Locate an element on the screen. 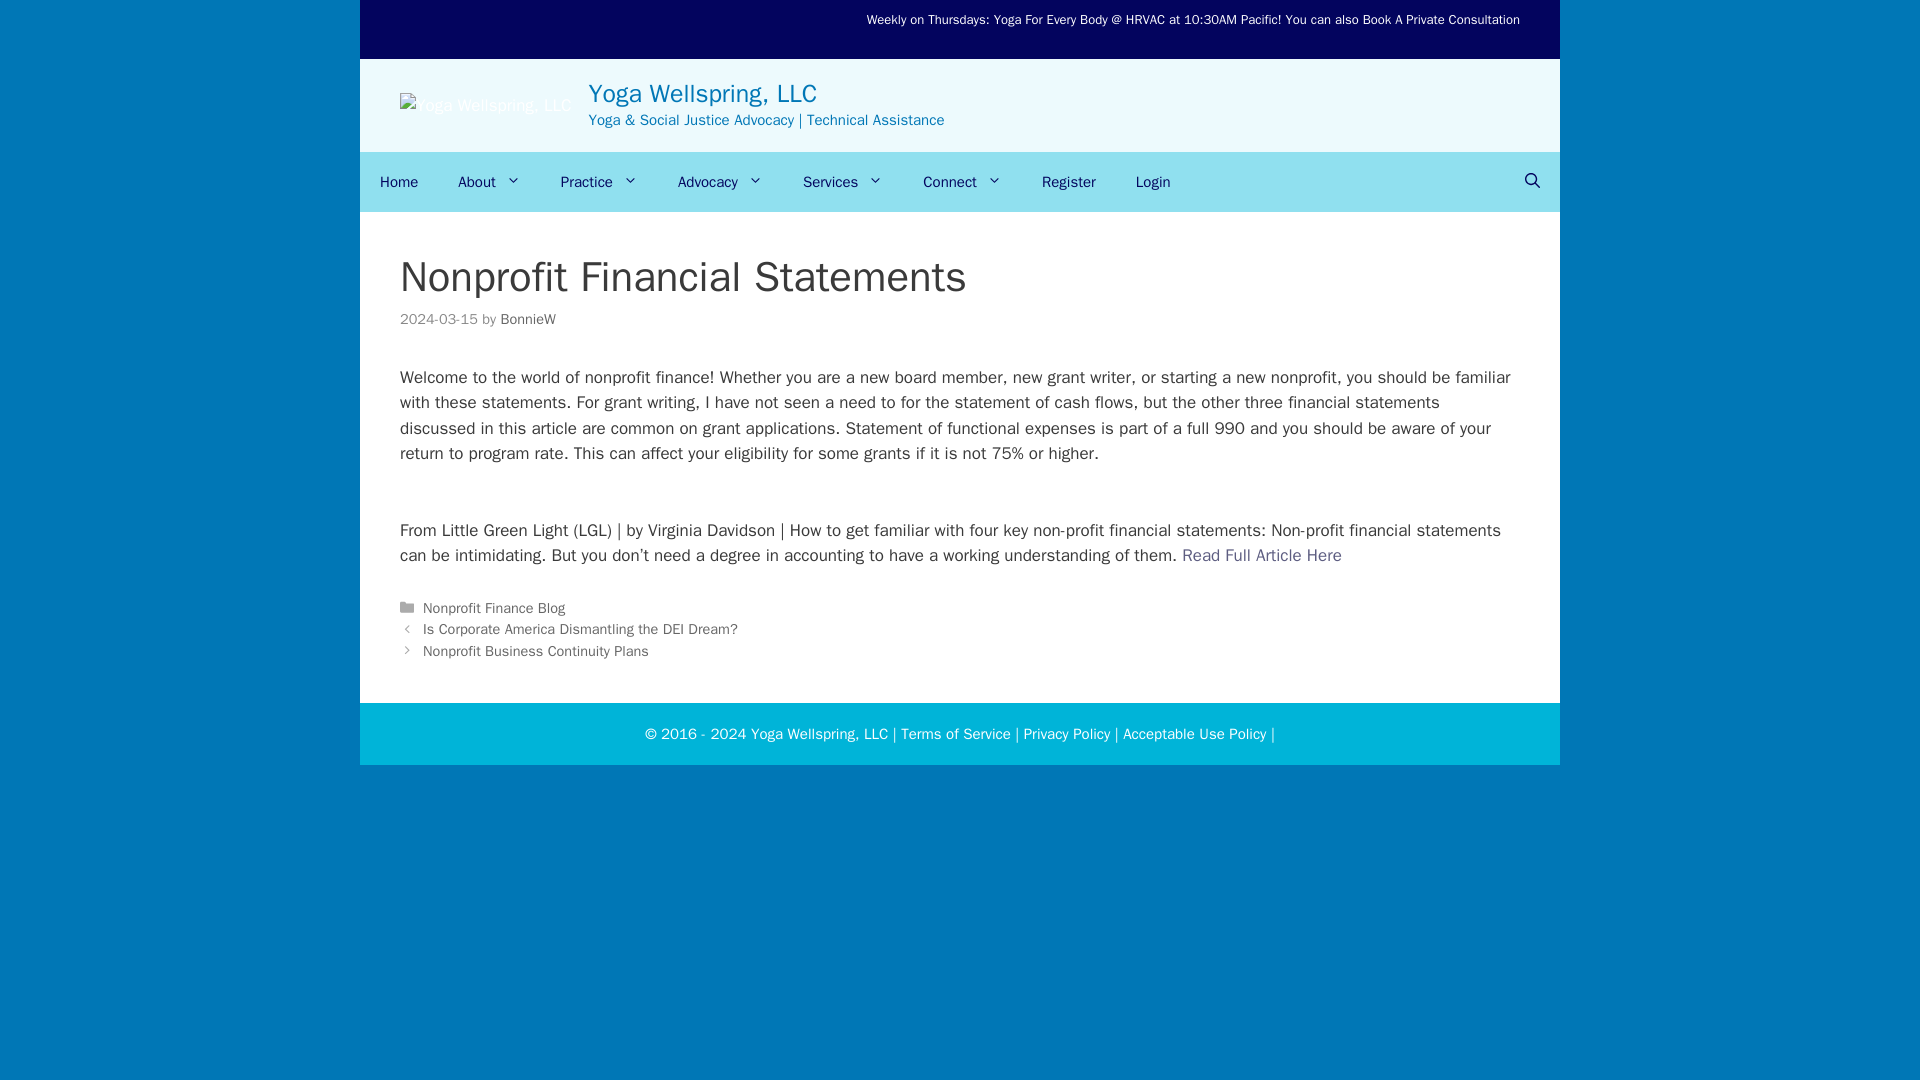  Home is located at coordinates (398, 182).